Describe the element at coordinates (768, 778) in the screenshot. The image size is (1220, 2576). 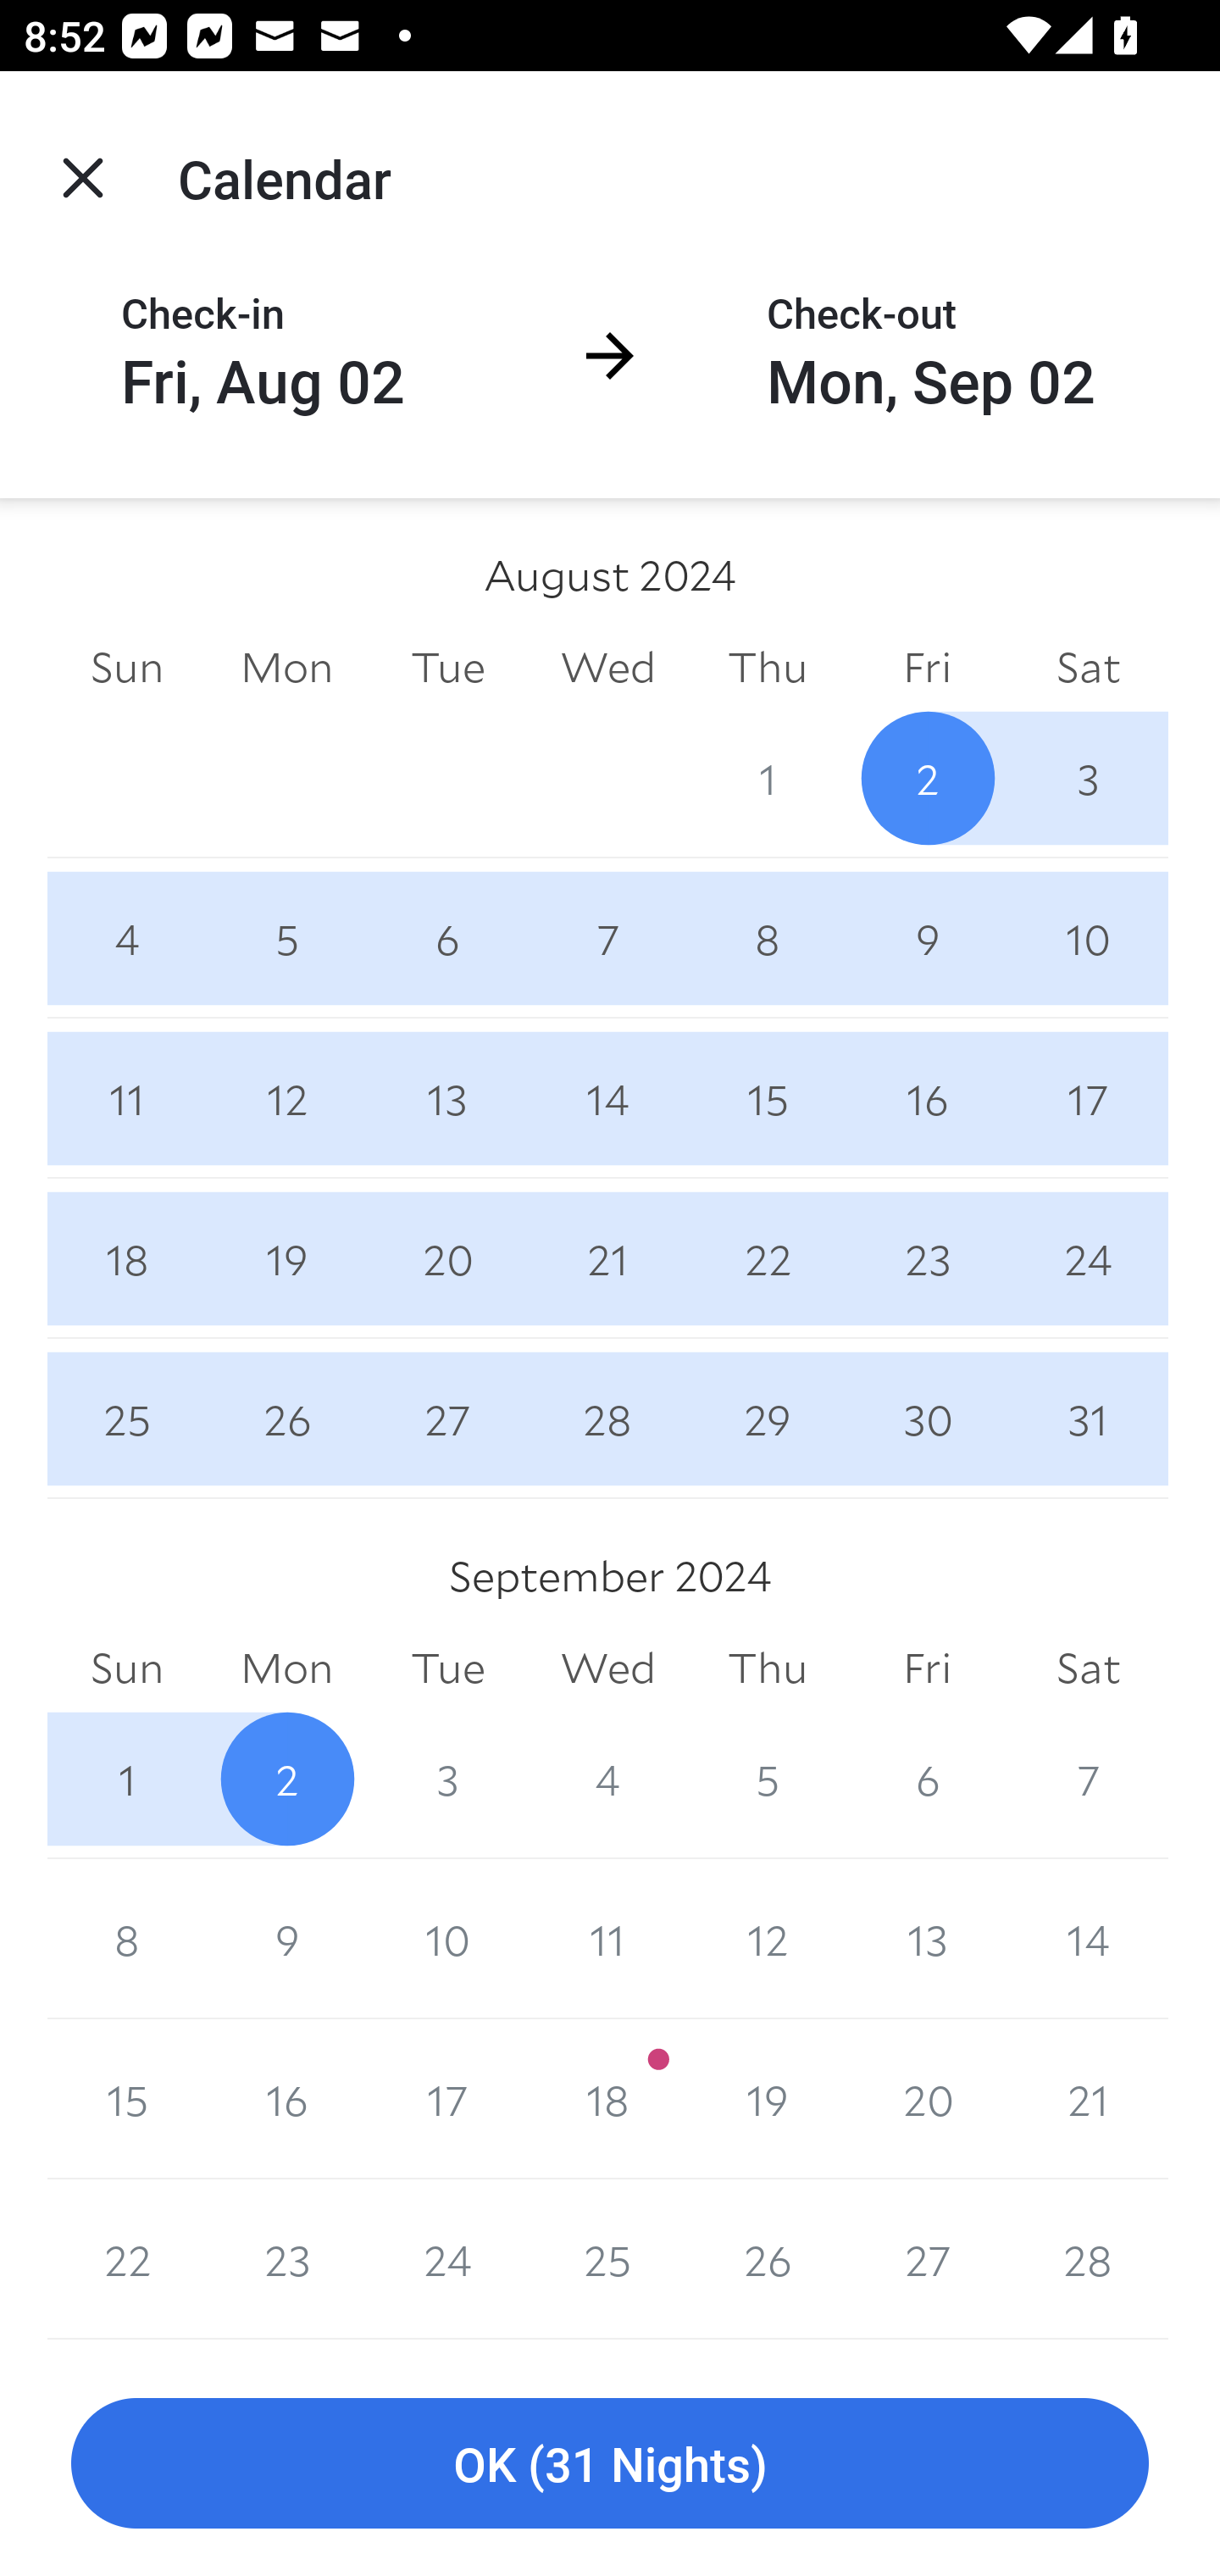
I see `1 1 August 2024` at that location.